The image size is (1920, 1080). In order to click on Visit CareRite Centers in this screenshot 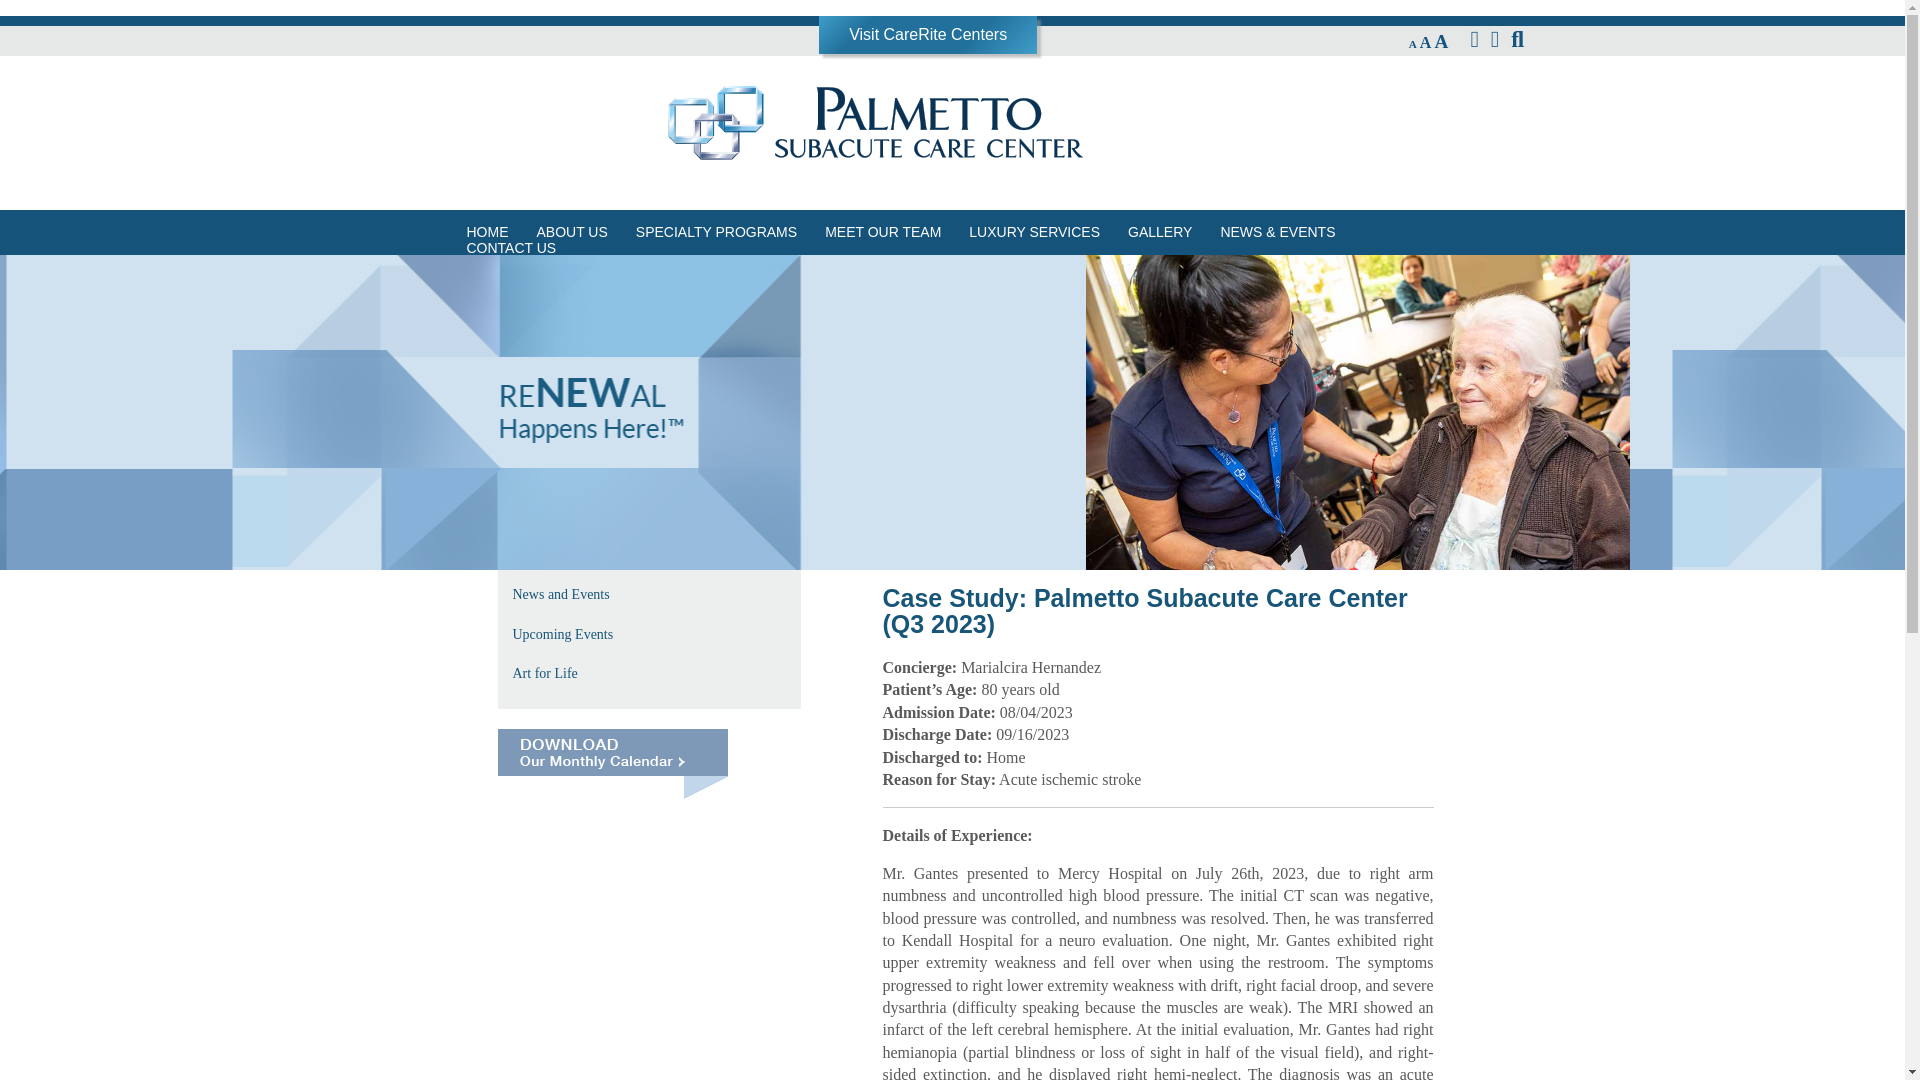, I will do `click(927, 34)`.